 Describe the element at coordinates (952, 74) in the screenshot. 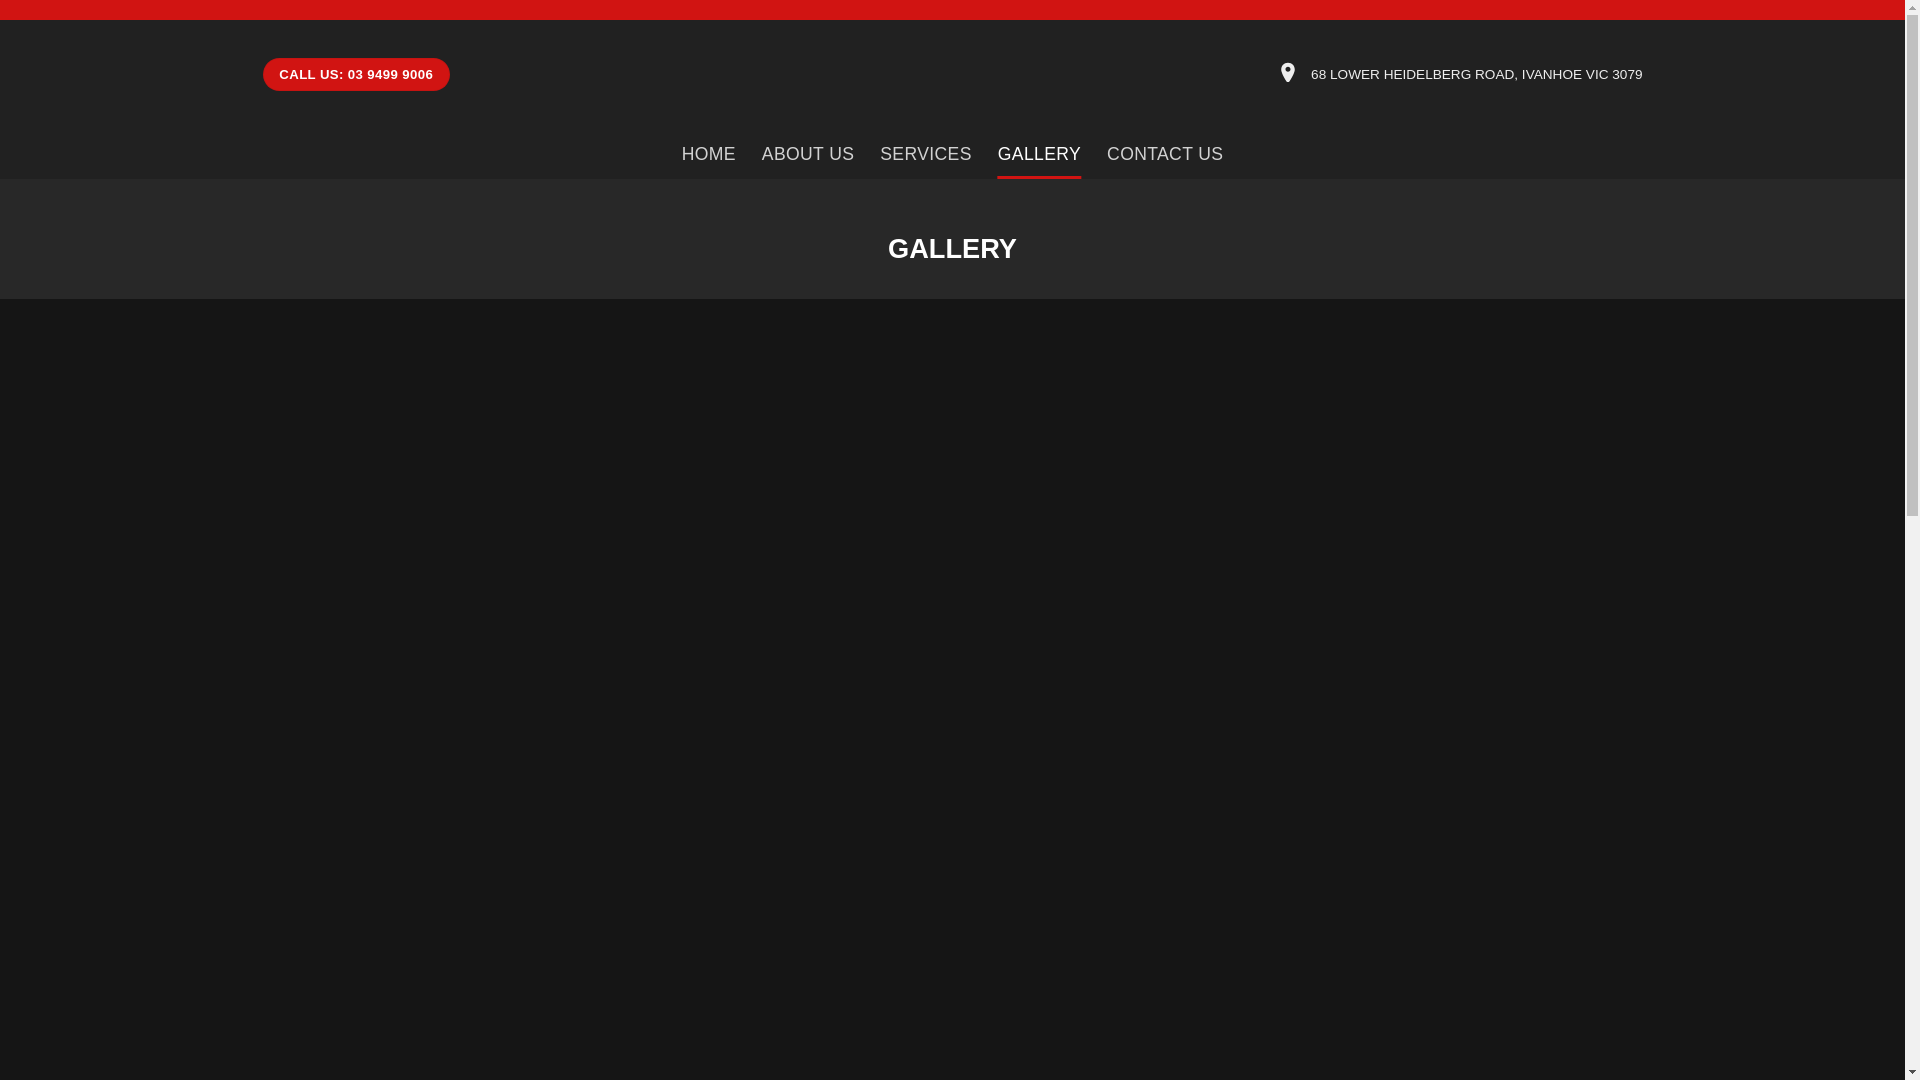

I see `Ivanhoe Service Centre` at that location.